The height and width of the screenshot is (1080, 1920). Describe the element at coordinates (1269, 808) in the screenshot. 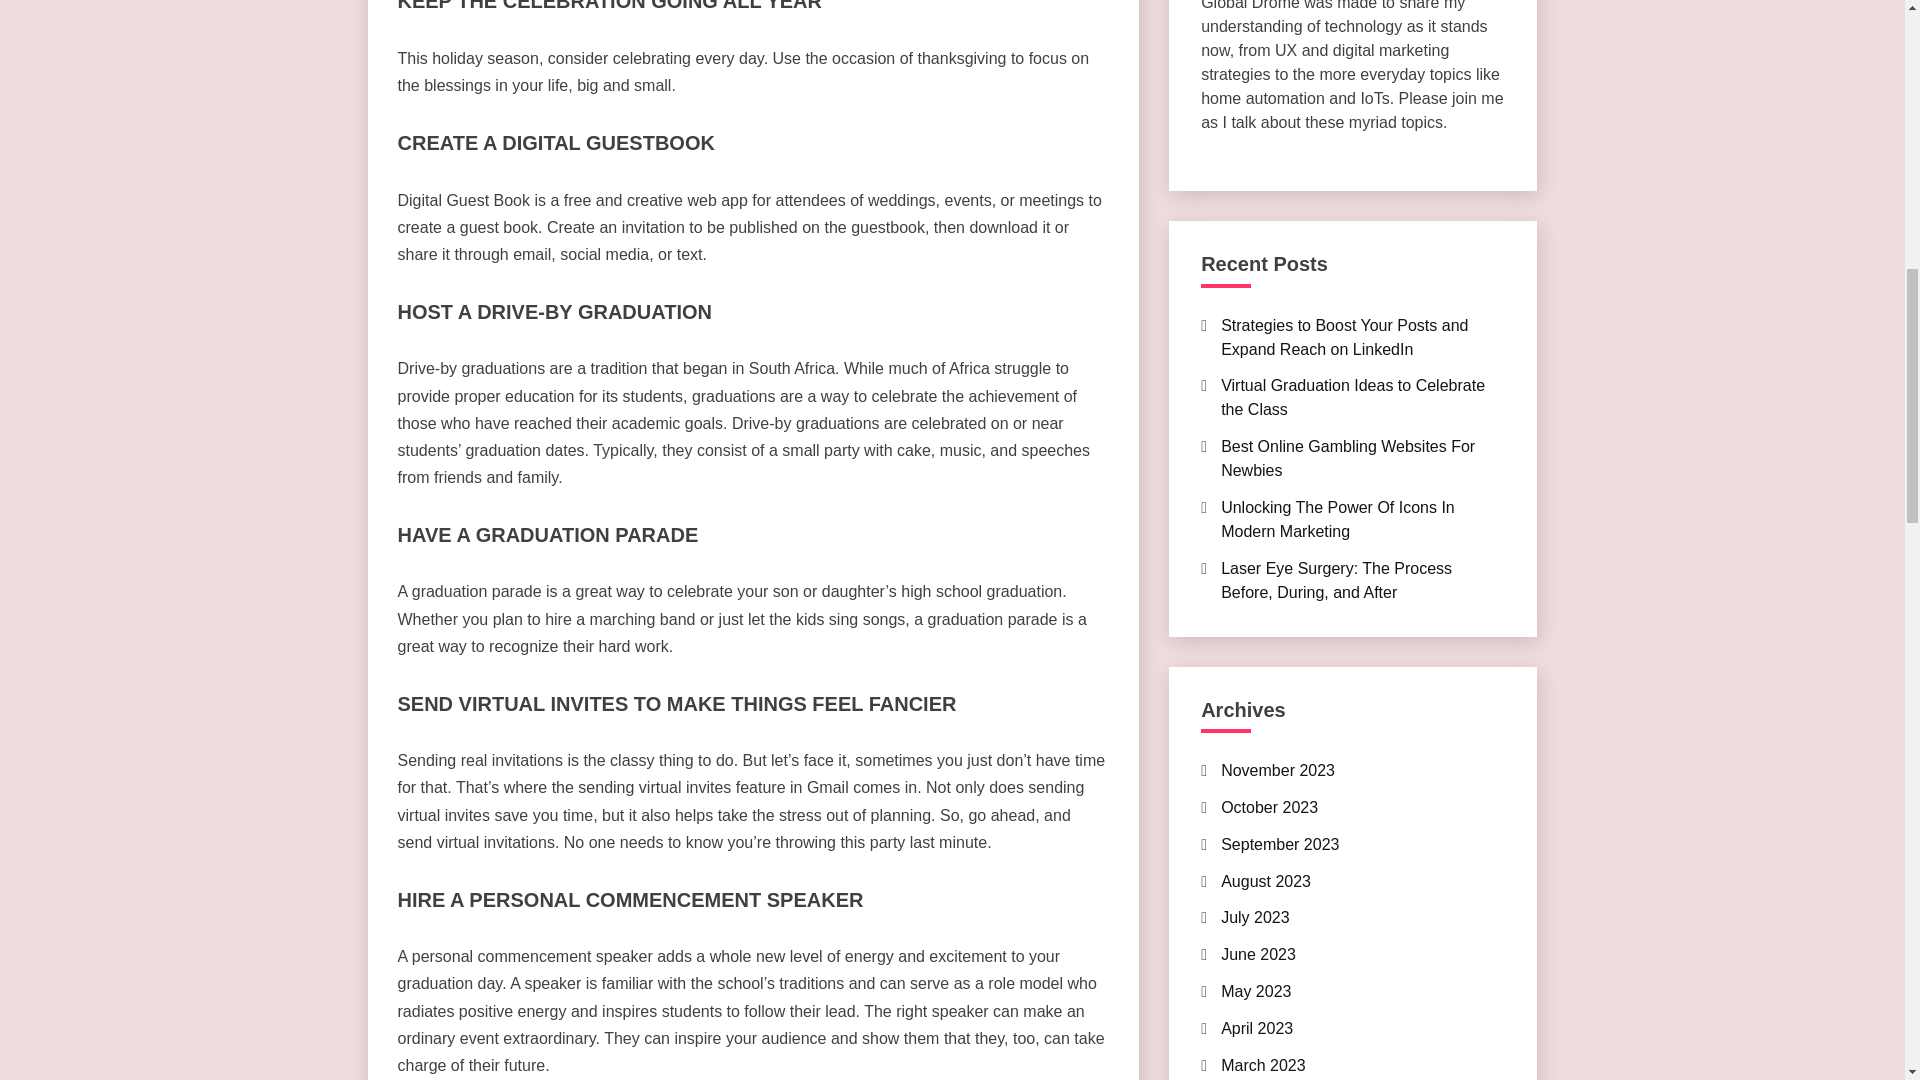

I see `October 2023` at that location.